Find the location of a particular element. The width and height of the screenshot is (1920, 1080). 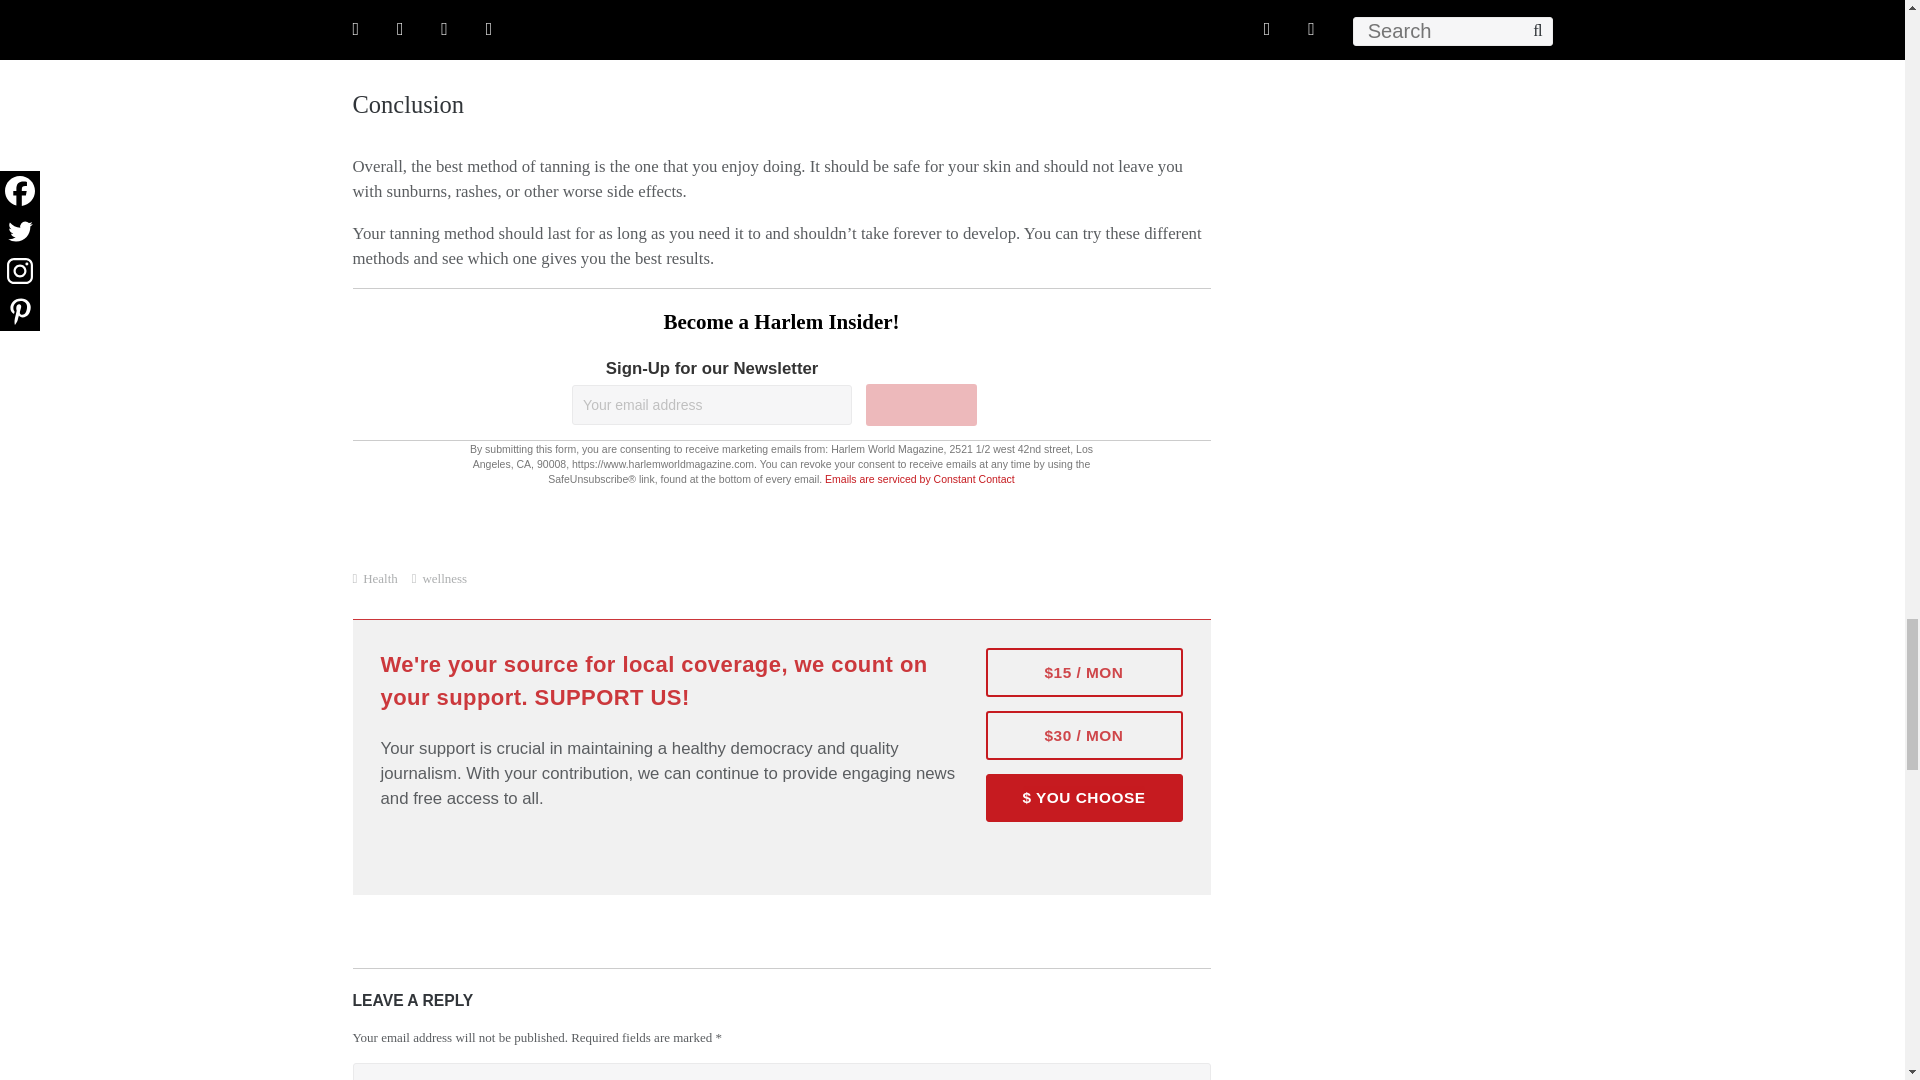

wellness is located at coordinates (444, 578).